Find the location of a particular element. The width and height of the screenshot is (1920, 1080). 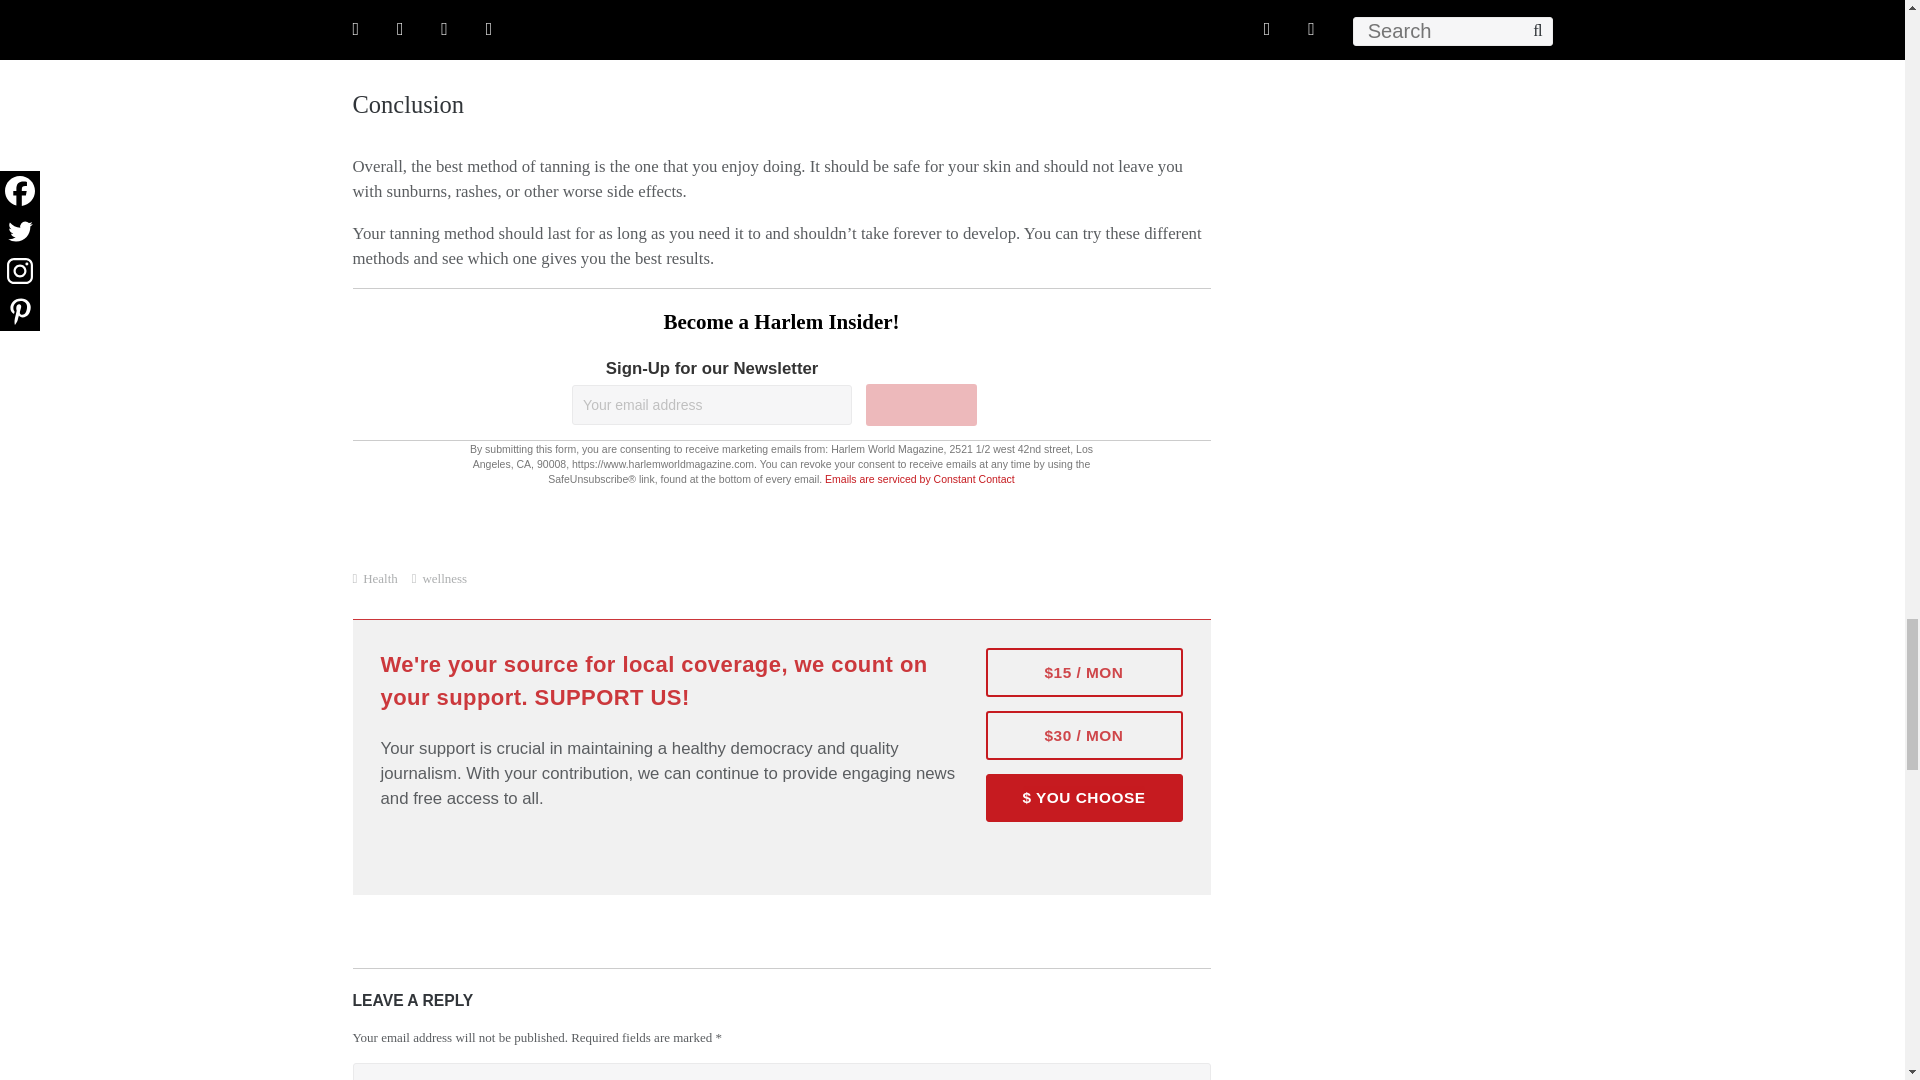

wellness is located at coordinates (444, 578).